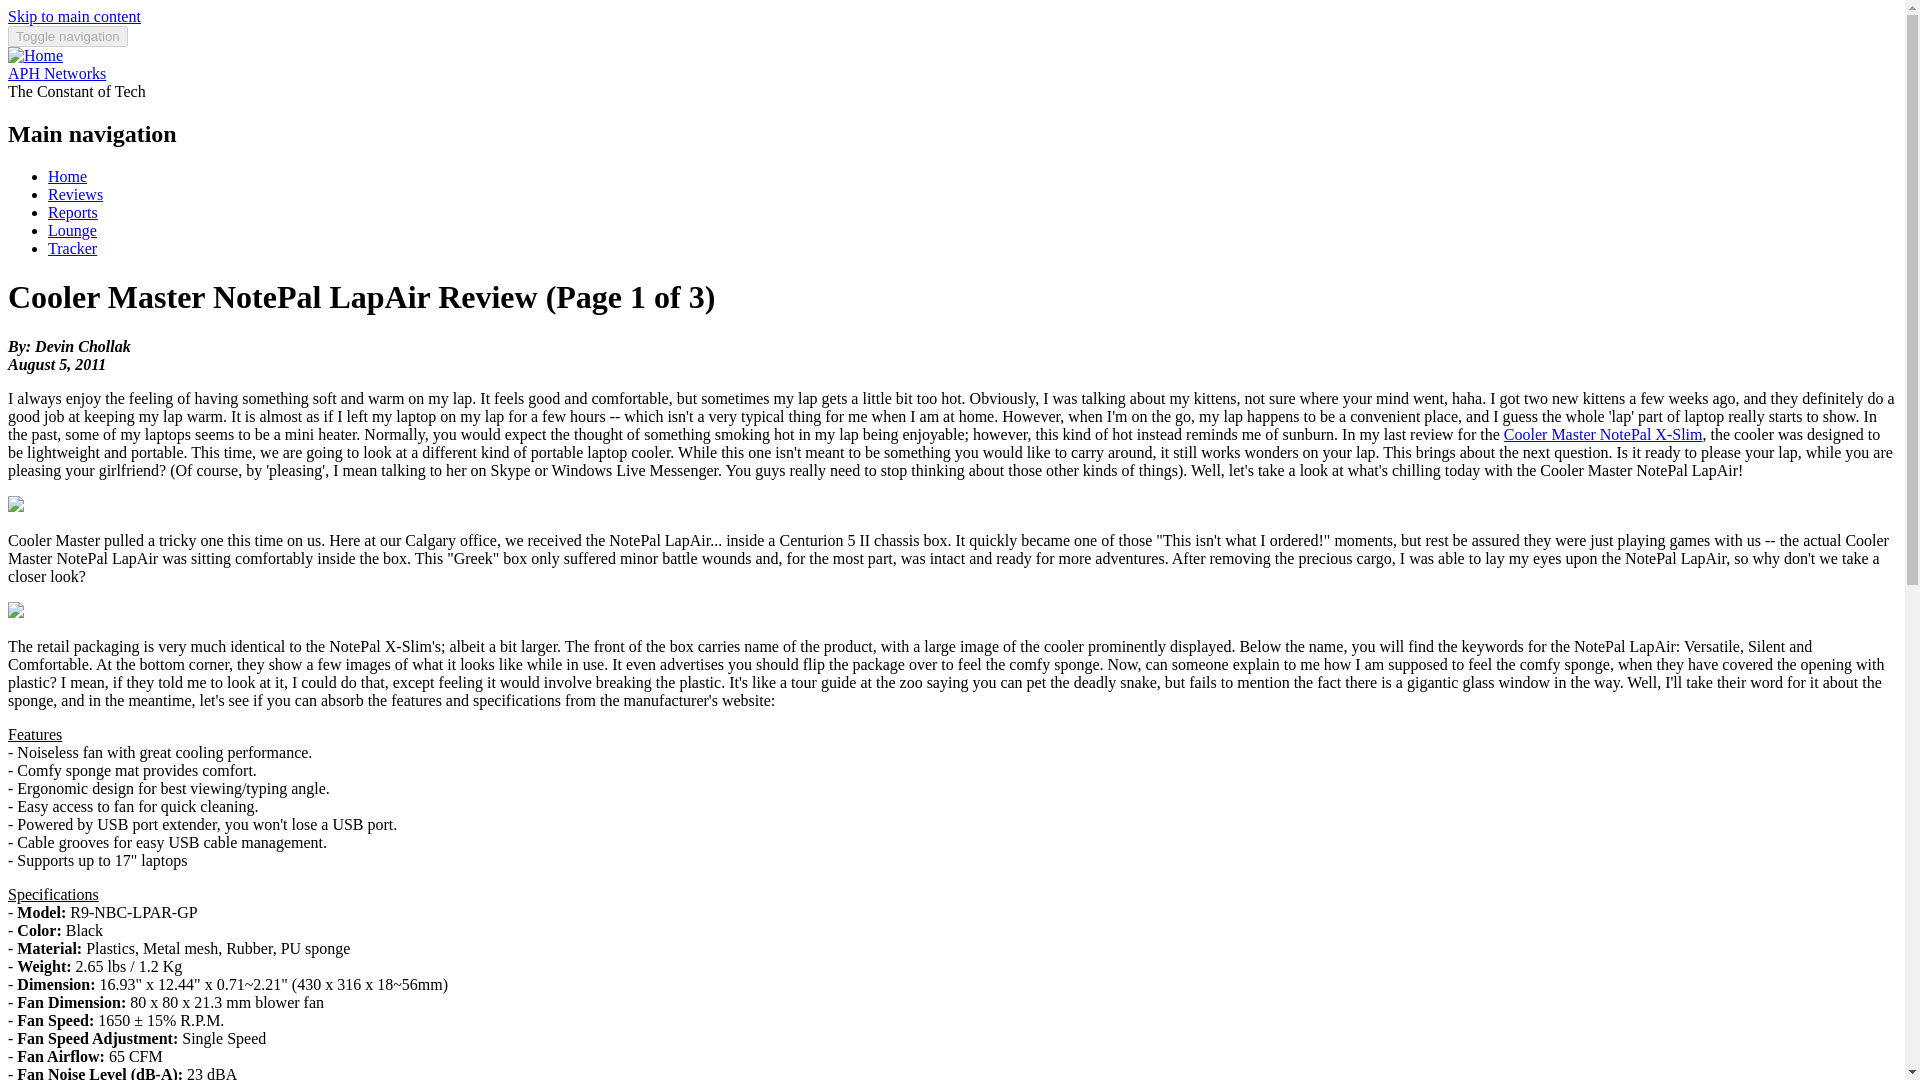  I want to click on See the latest review schedule, so click(72, 248).